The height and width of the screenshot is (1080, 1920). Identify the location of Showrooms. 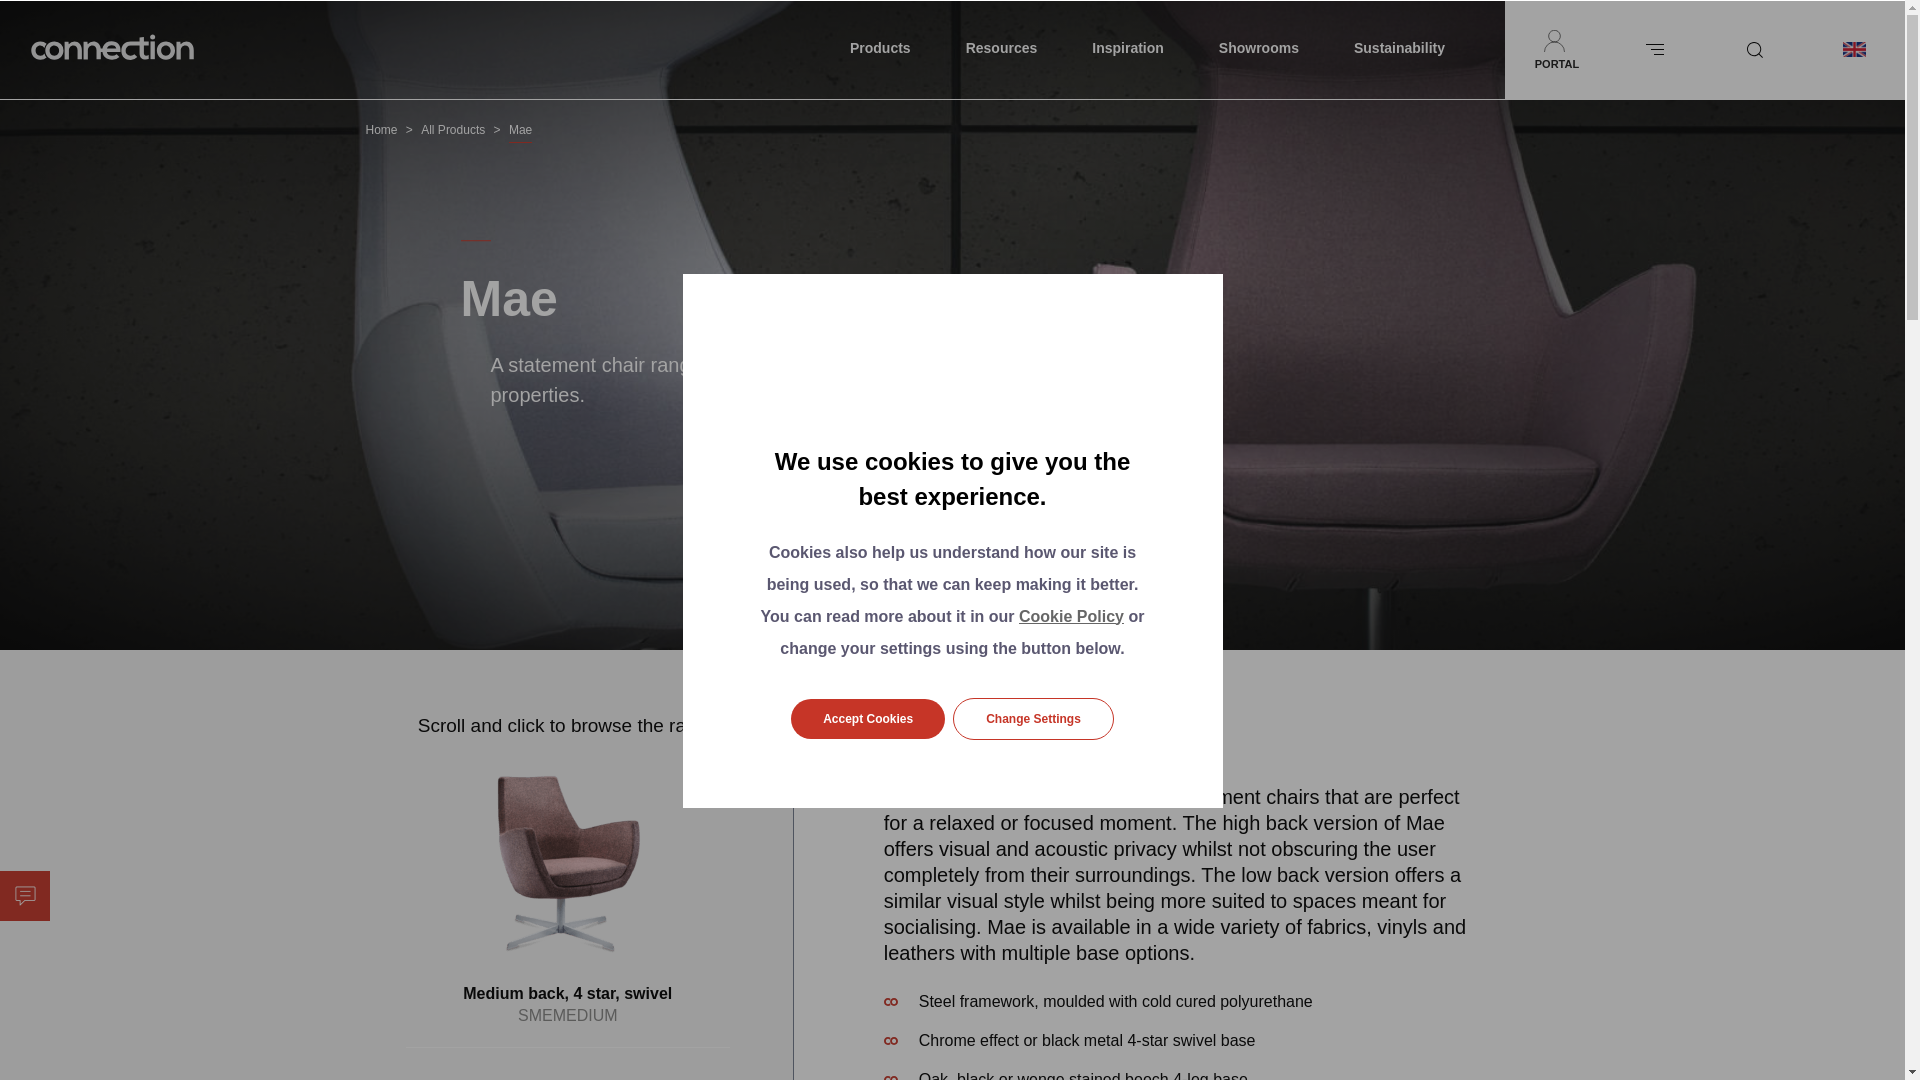
(1259, 50).